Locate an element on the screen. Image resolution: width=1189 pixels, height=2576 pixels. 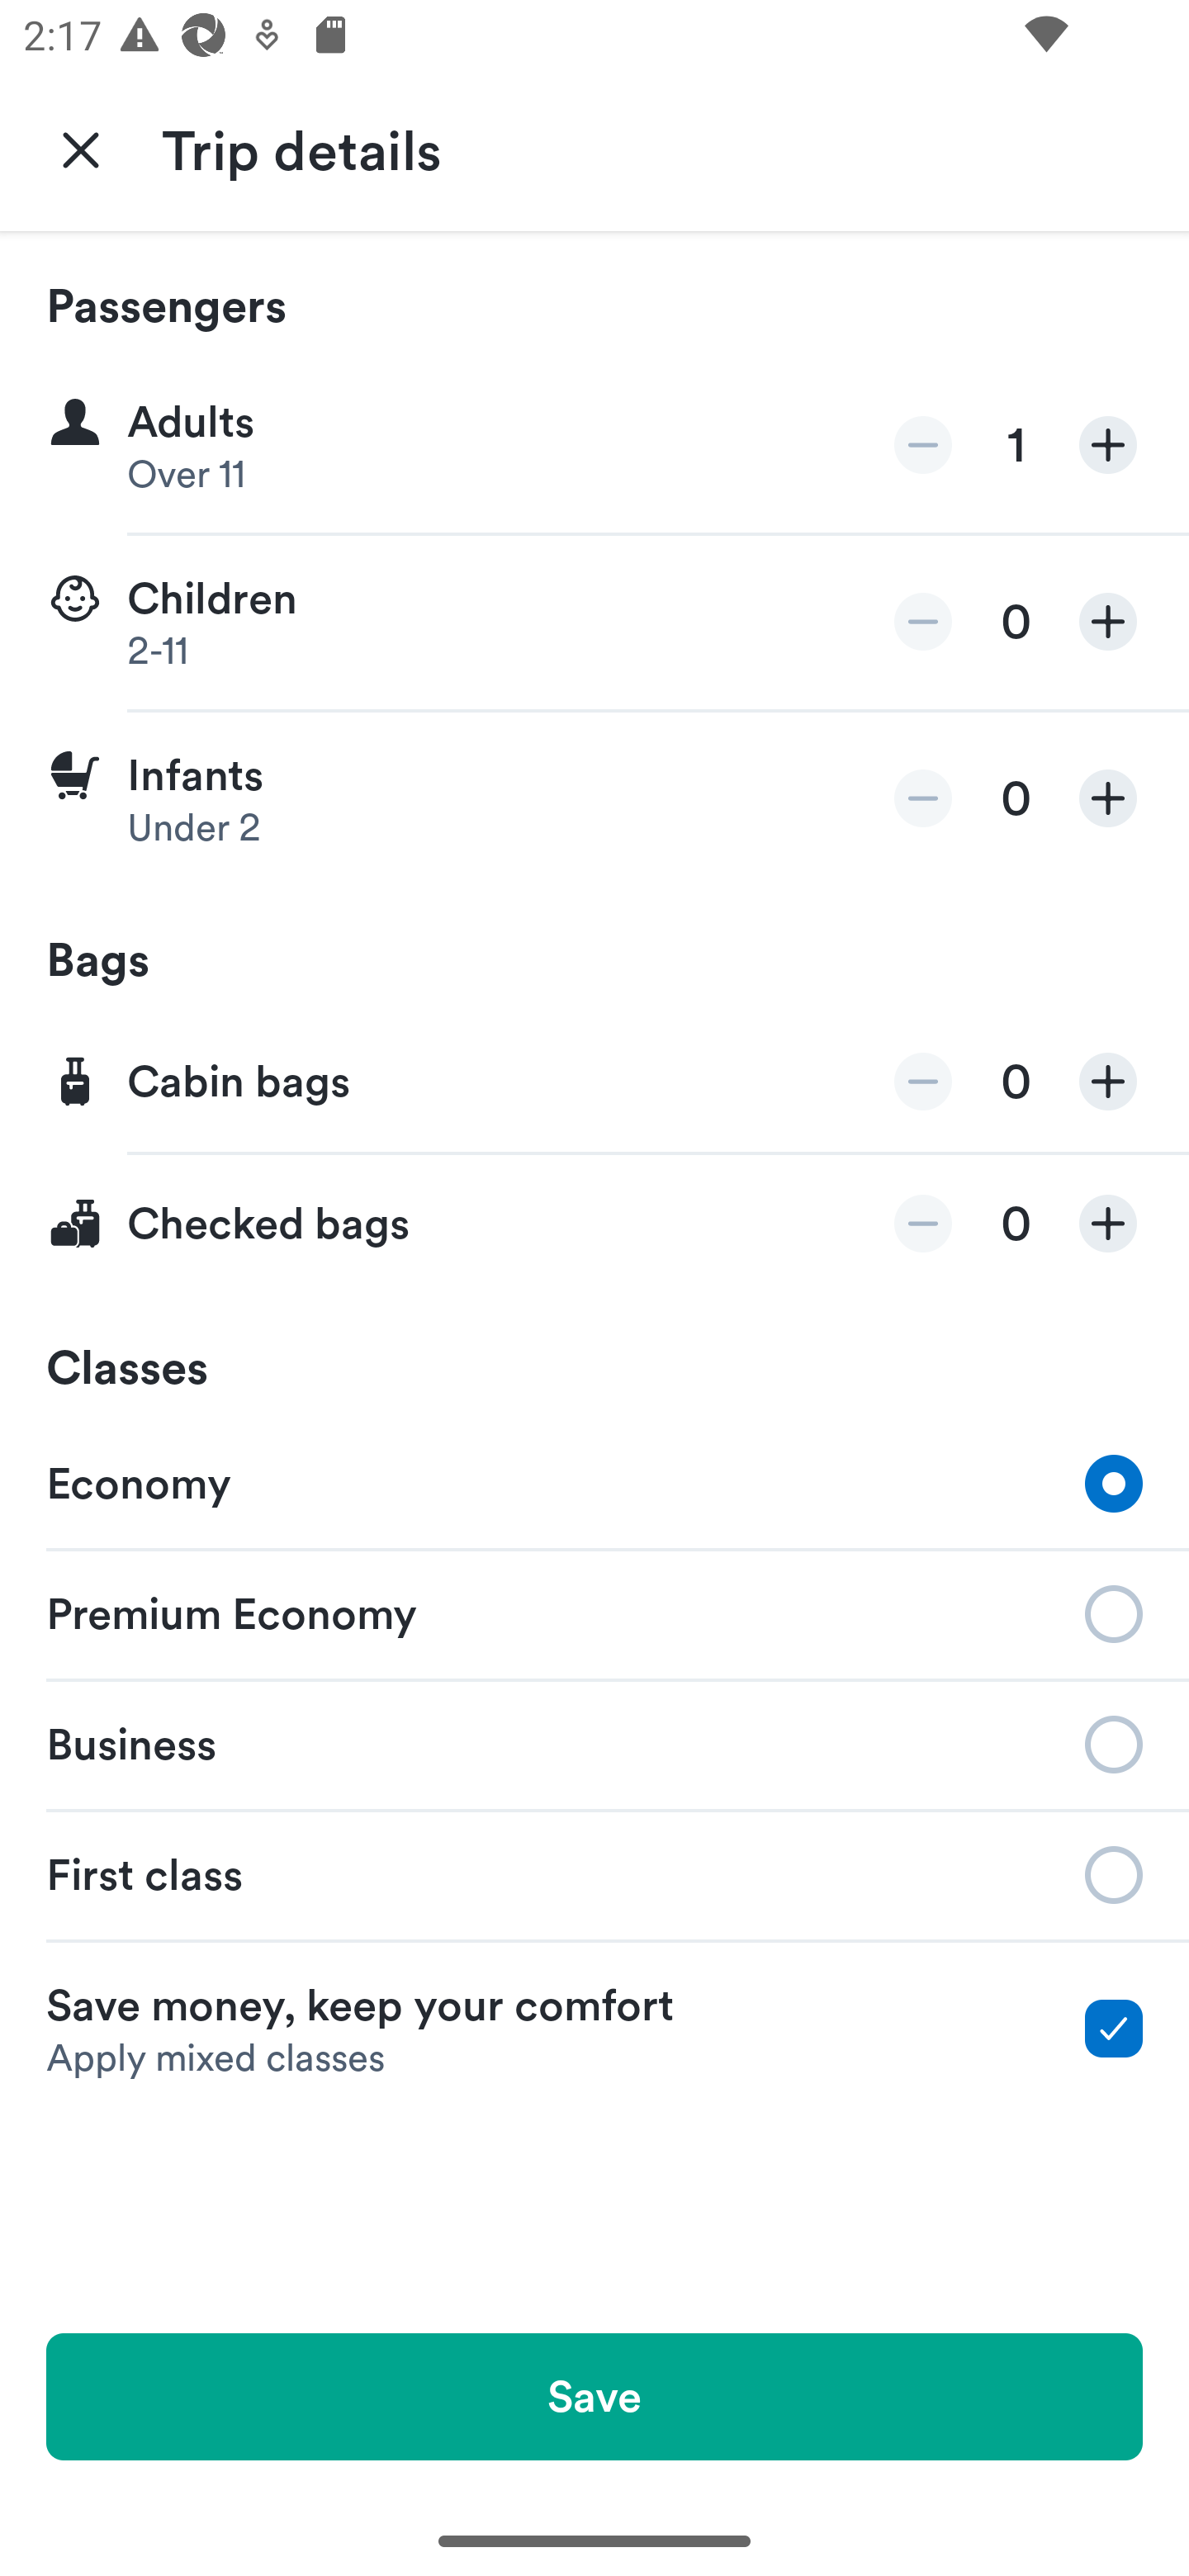
Add is located at coordinates (1108, 621).